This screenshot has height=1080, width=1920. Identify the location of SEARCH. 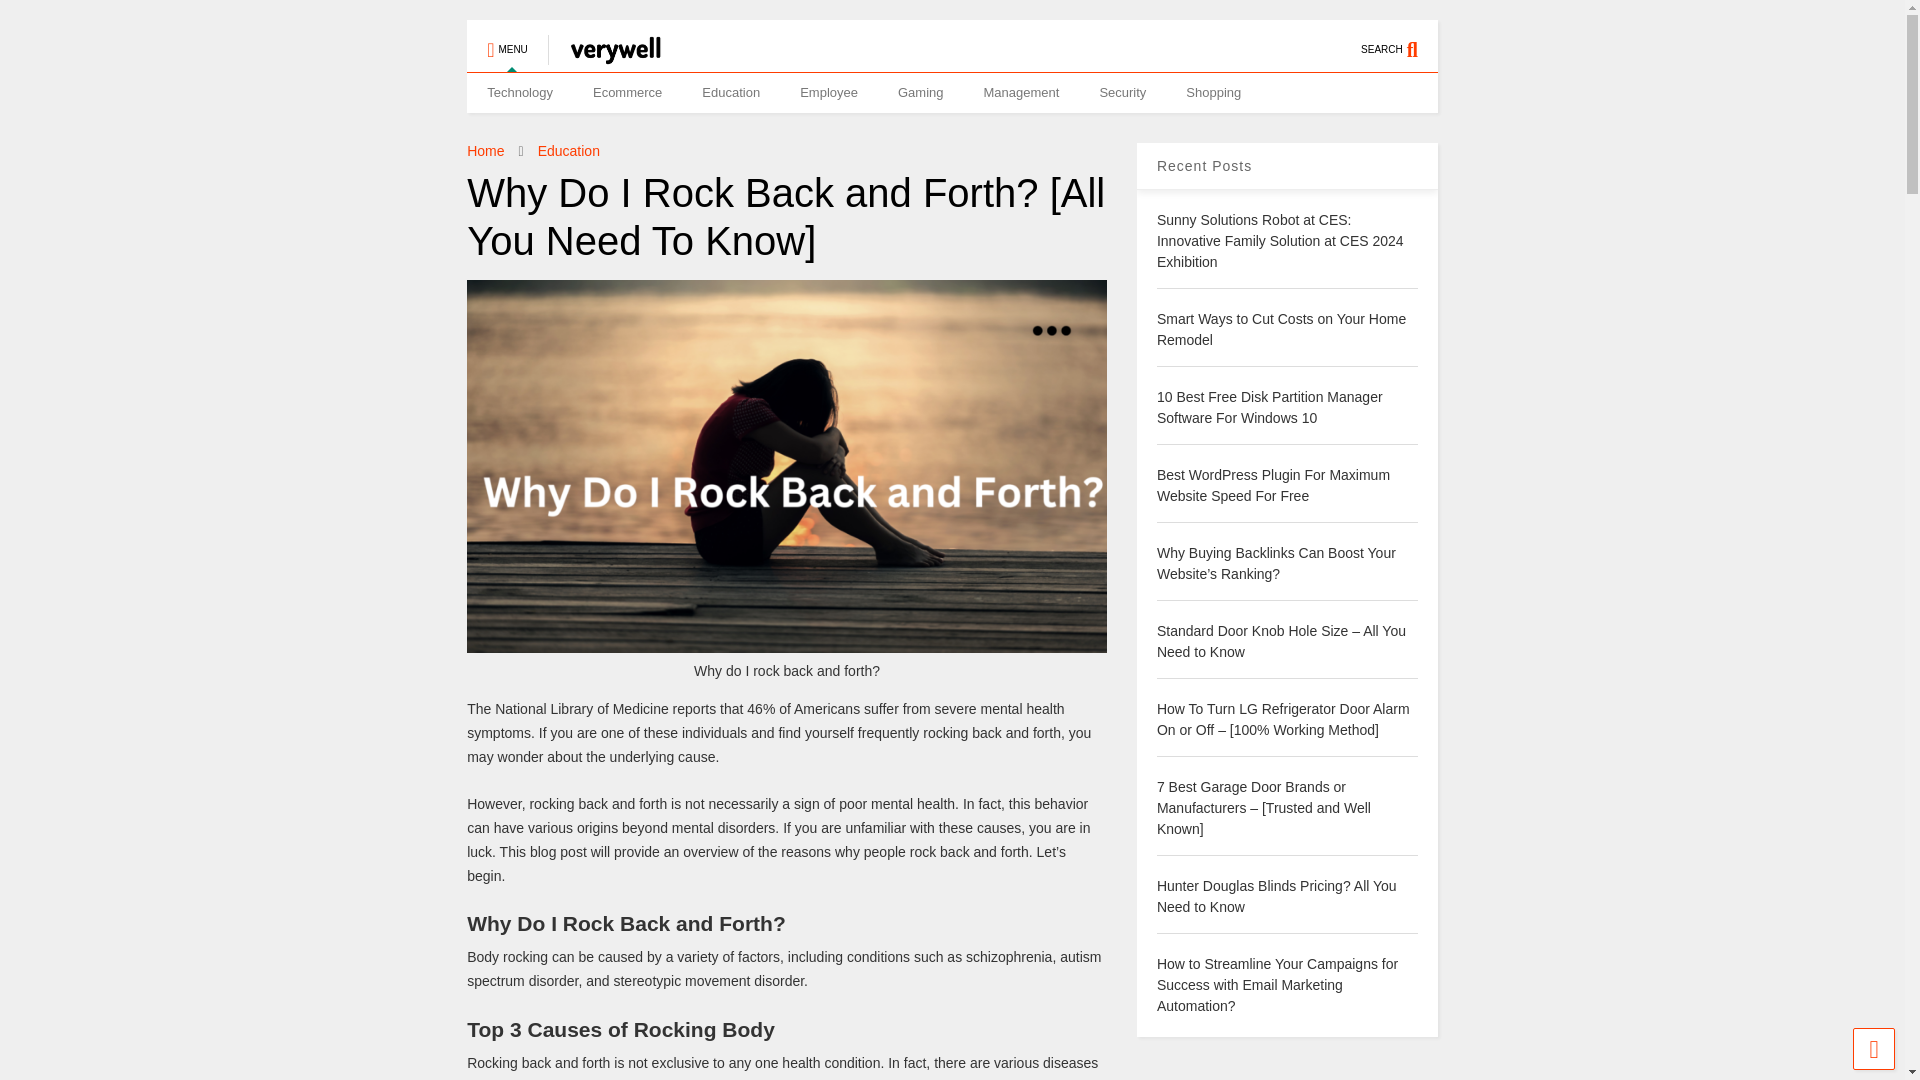
(1400, 40).